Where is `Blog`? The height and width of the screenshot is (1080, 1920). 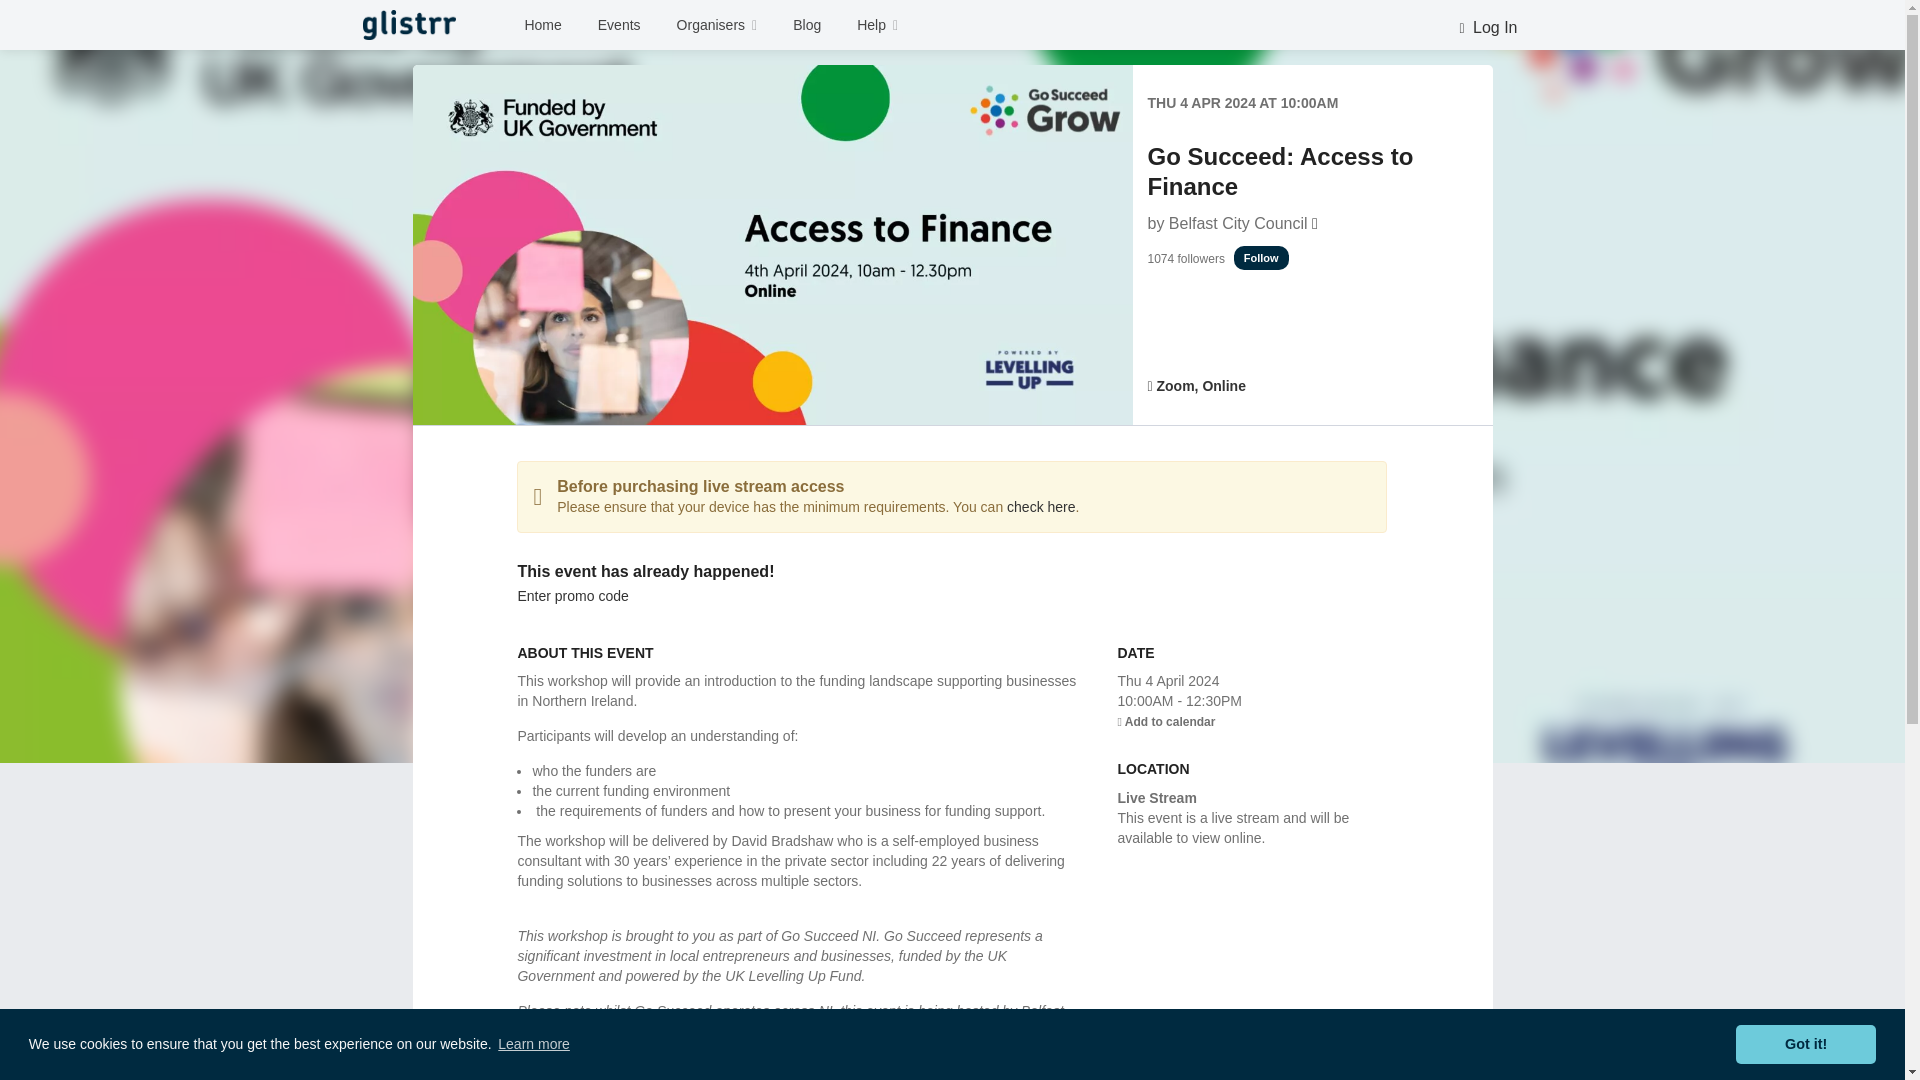 Blog is located at coordinates (806, 25).